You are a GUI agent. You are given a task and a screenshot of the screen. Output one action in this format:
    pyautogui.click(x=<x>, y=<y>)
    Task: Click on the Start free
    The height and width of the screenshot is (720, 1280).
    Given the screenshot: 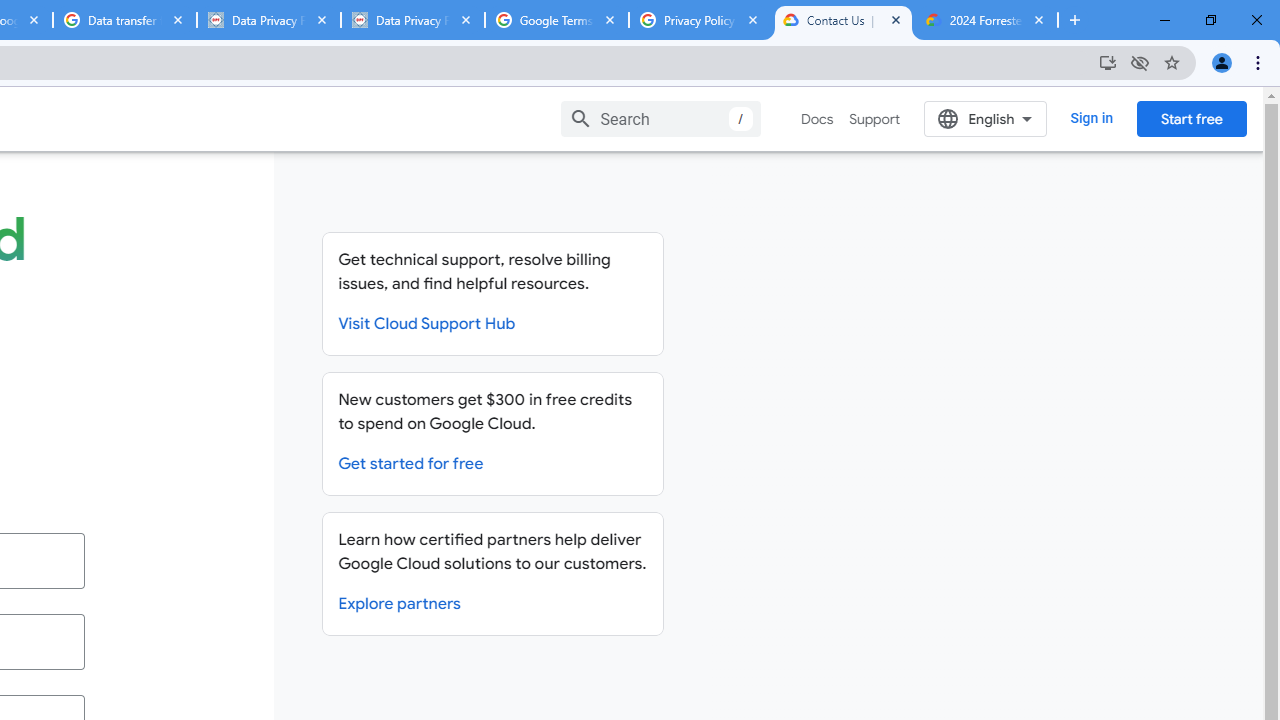 What is the action you would take?
    pyautogui.click(x=1191, y=118)
    